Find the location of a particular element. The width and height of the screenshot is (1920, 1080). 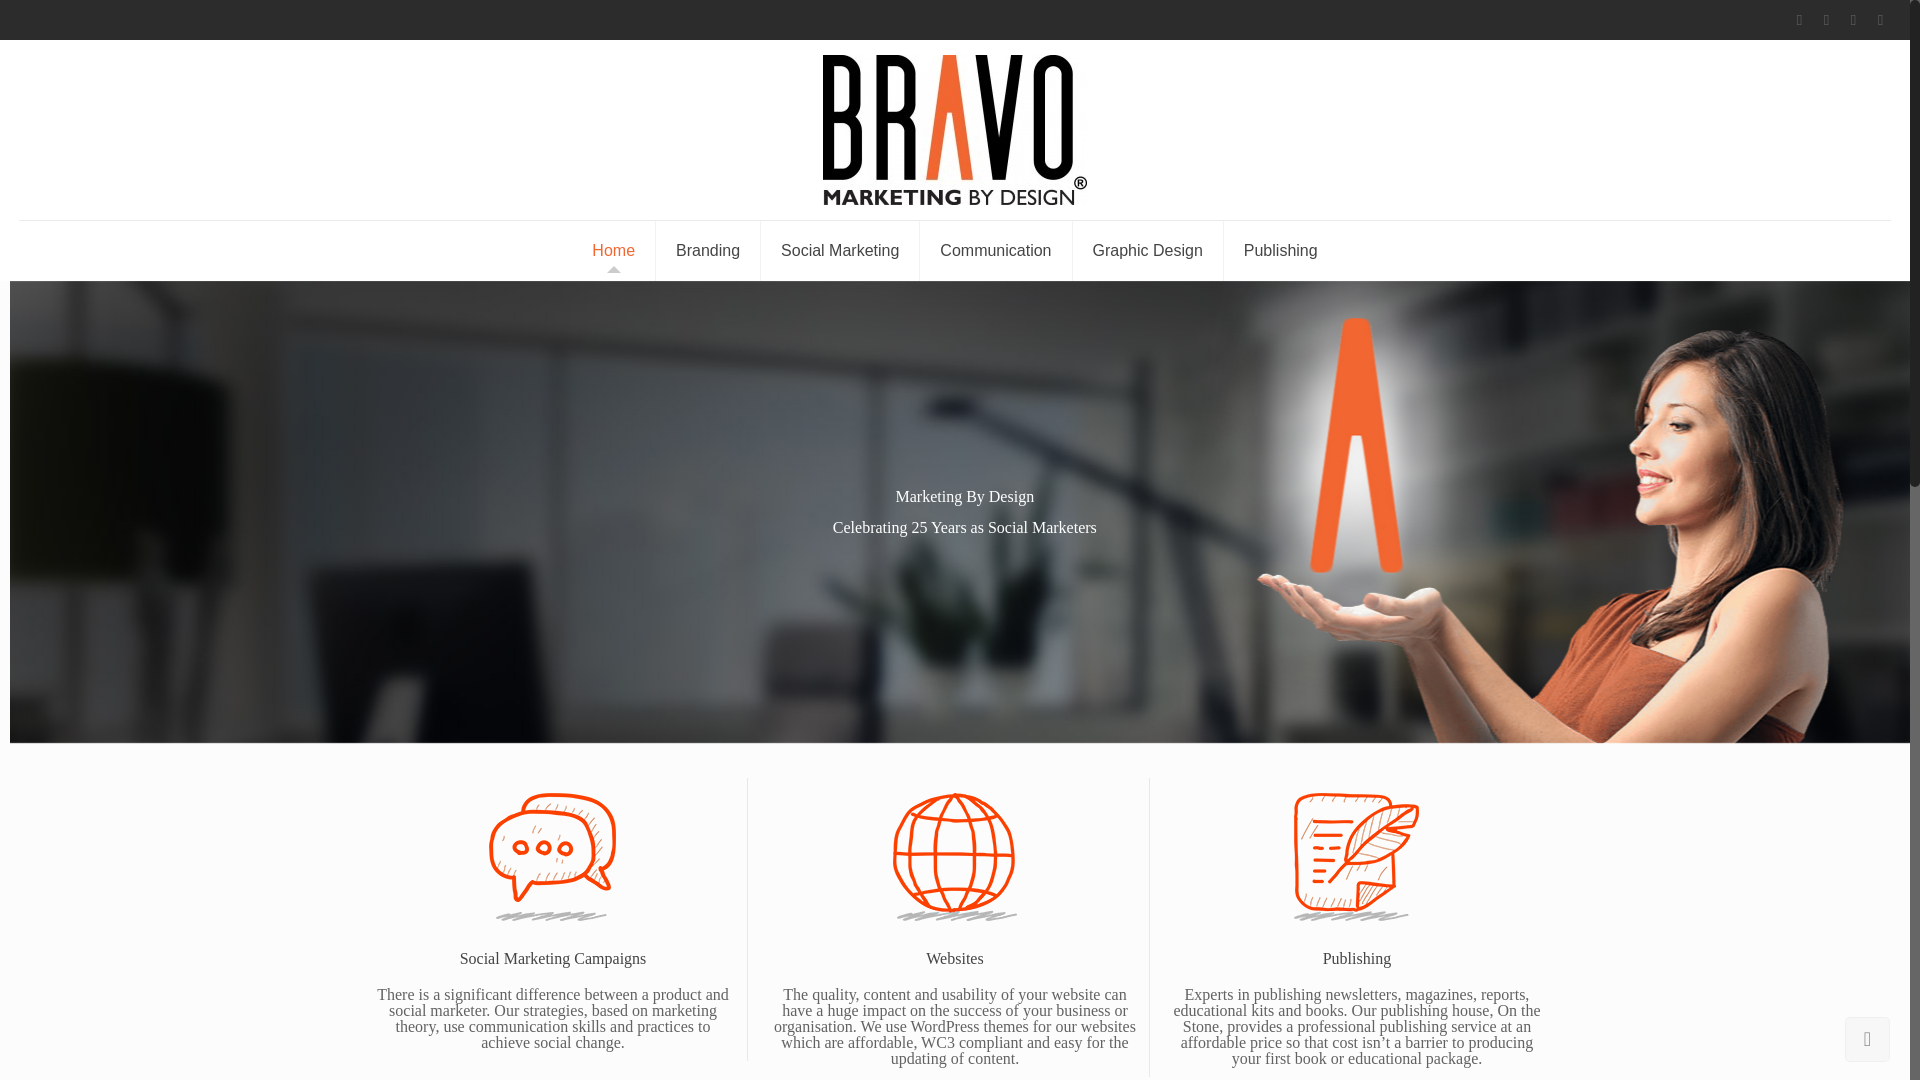

Twitter is located at coordinates (1854, 20).